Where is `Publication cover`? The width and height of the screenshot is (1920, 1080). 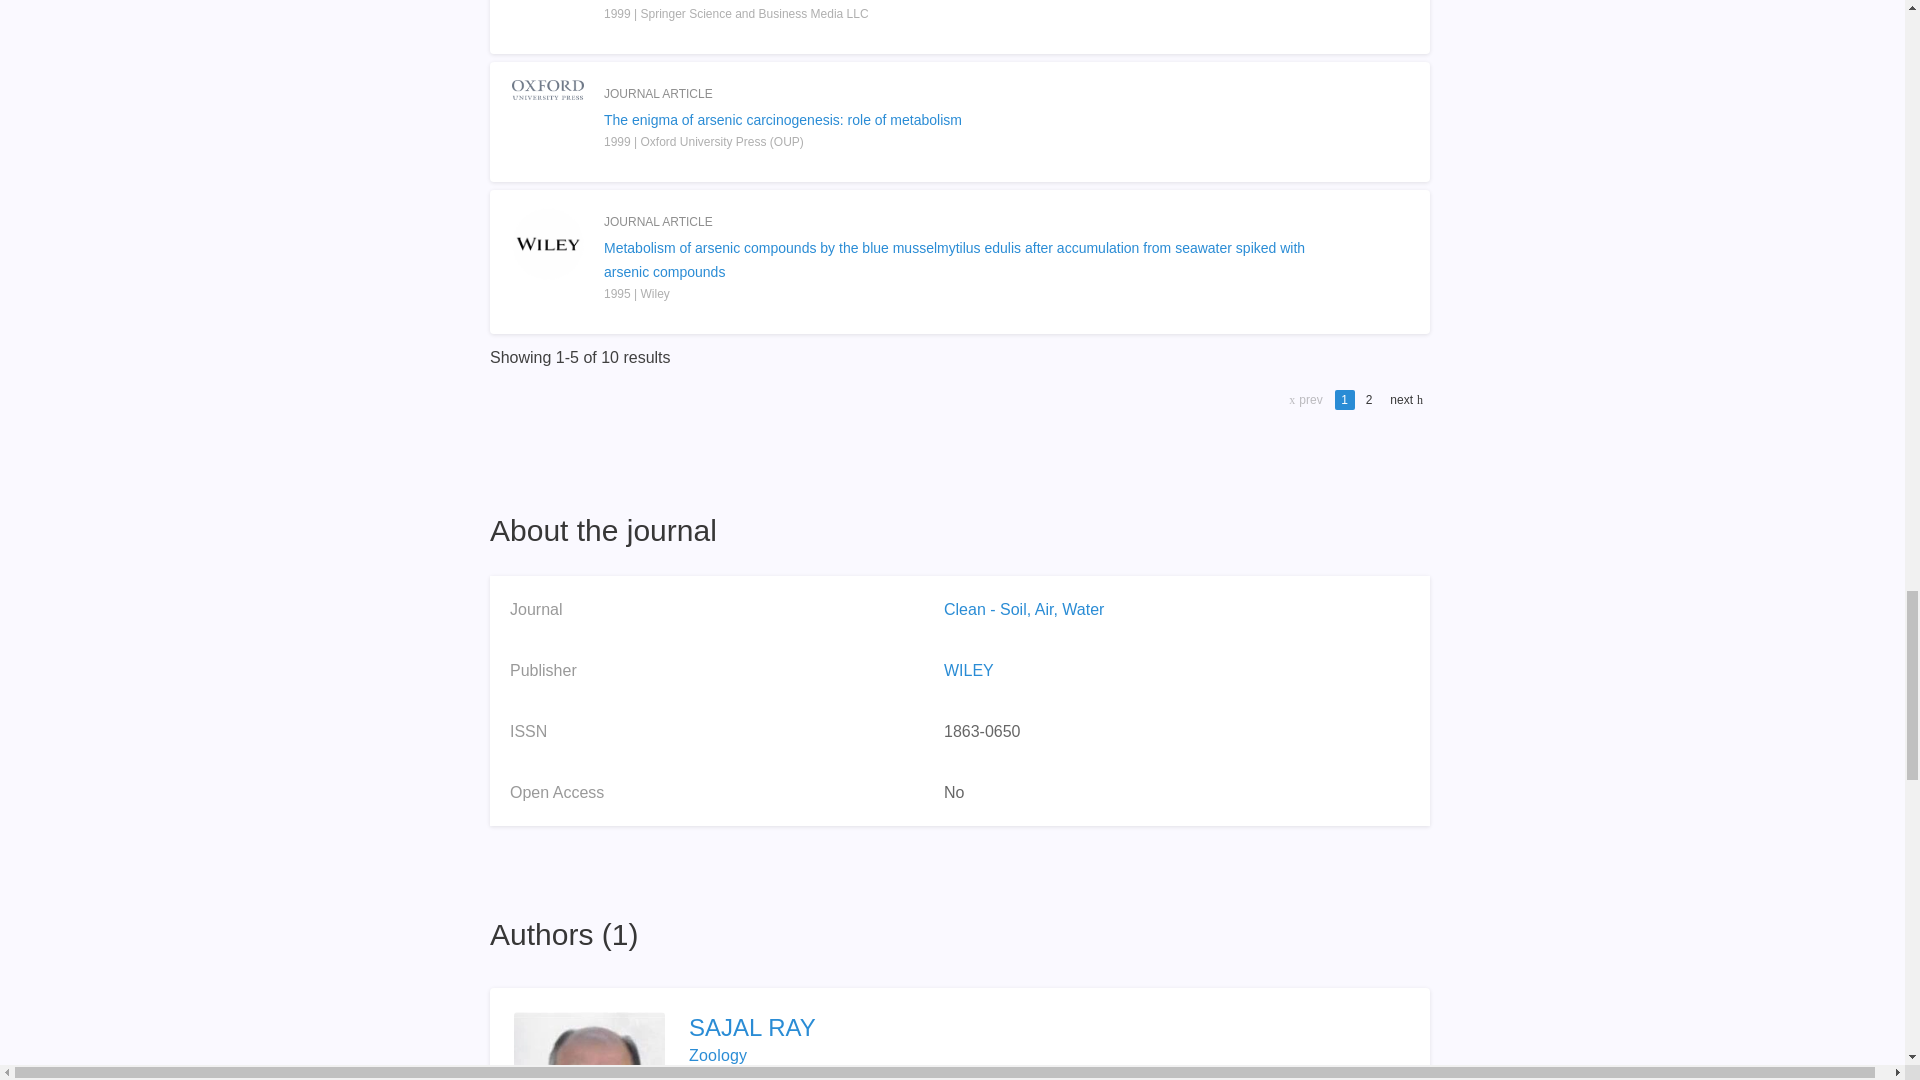
Publication cover is located at coordinates (548, 12).